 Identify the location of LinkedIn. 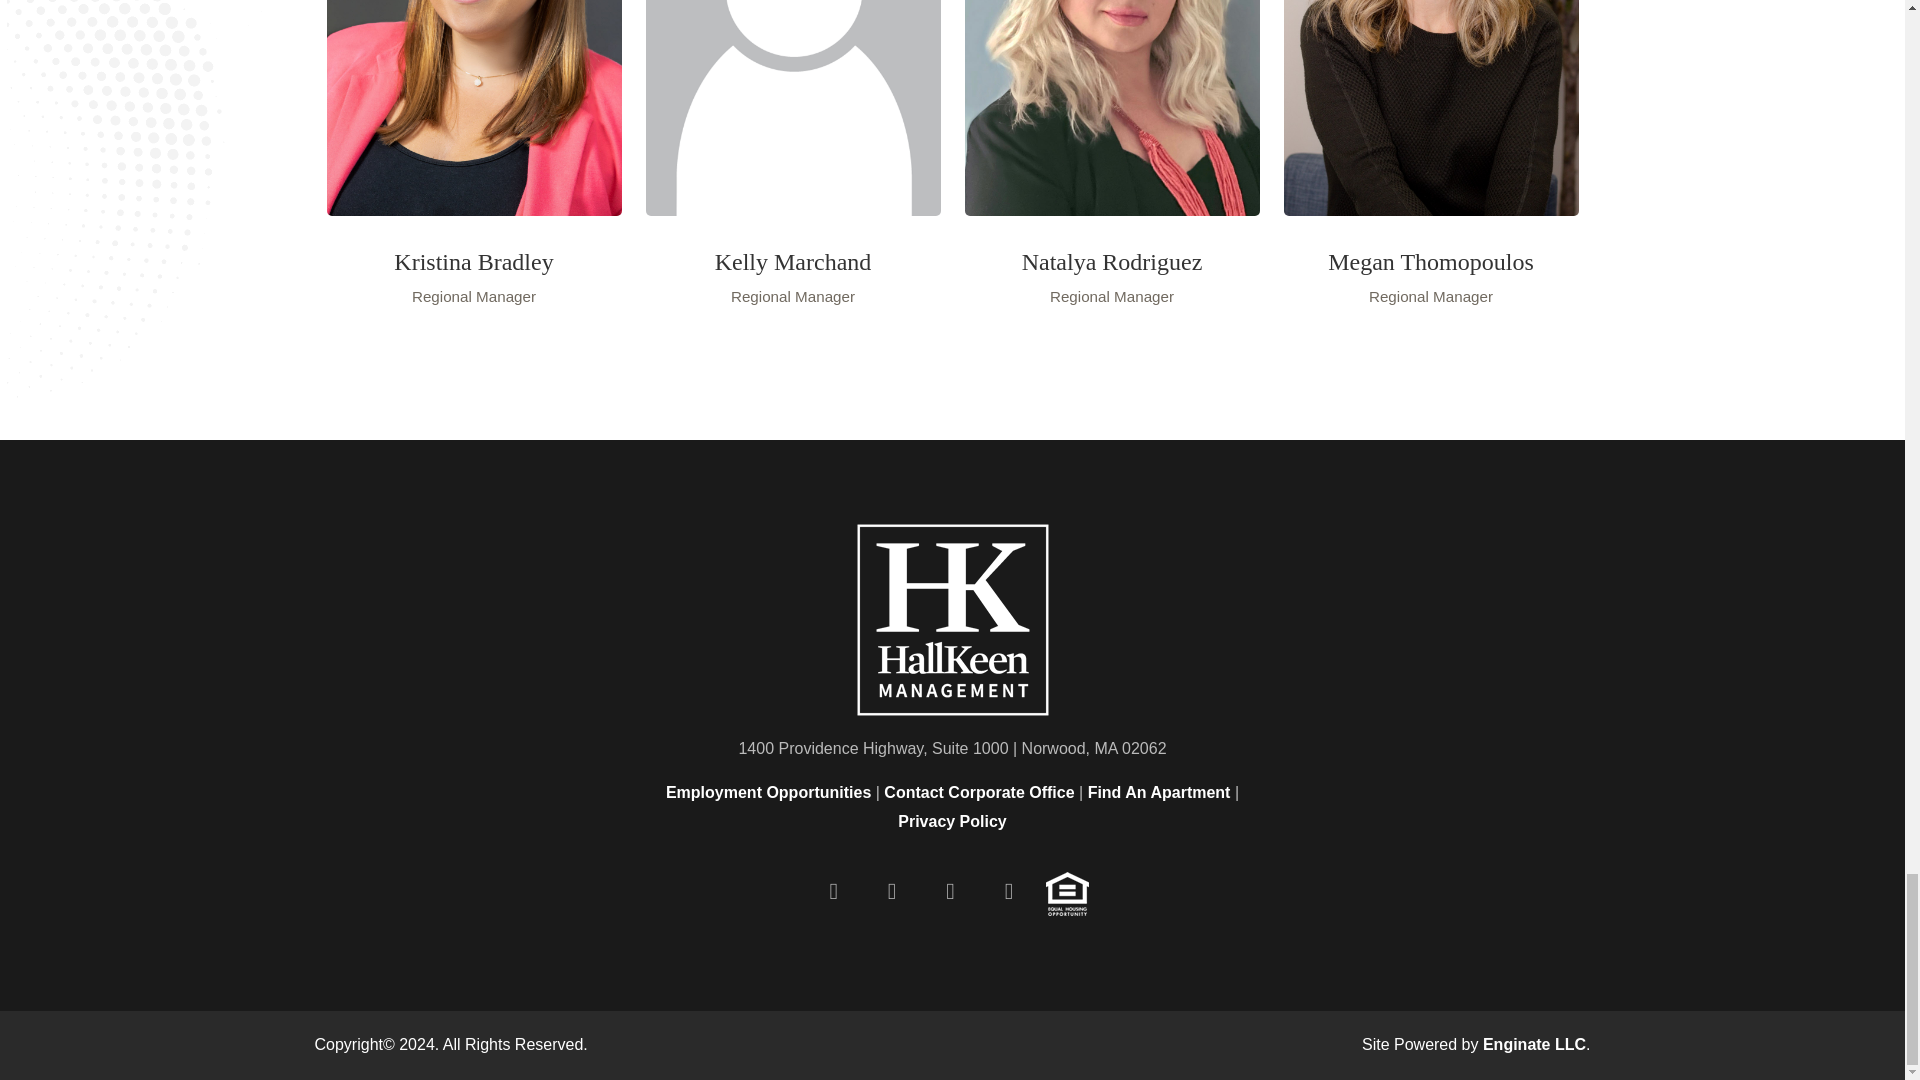
(950, 890).